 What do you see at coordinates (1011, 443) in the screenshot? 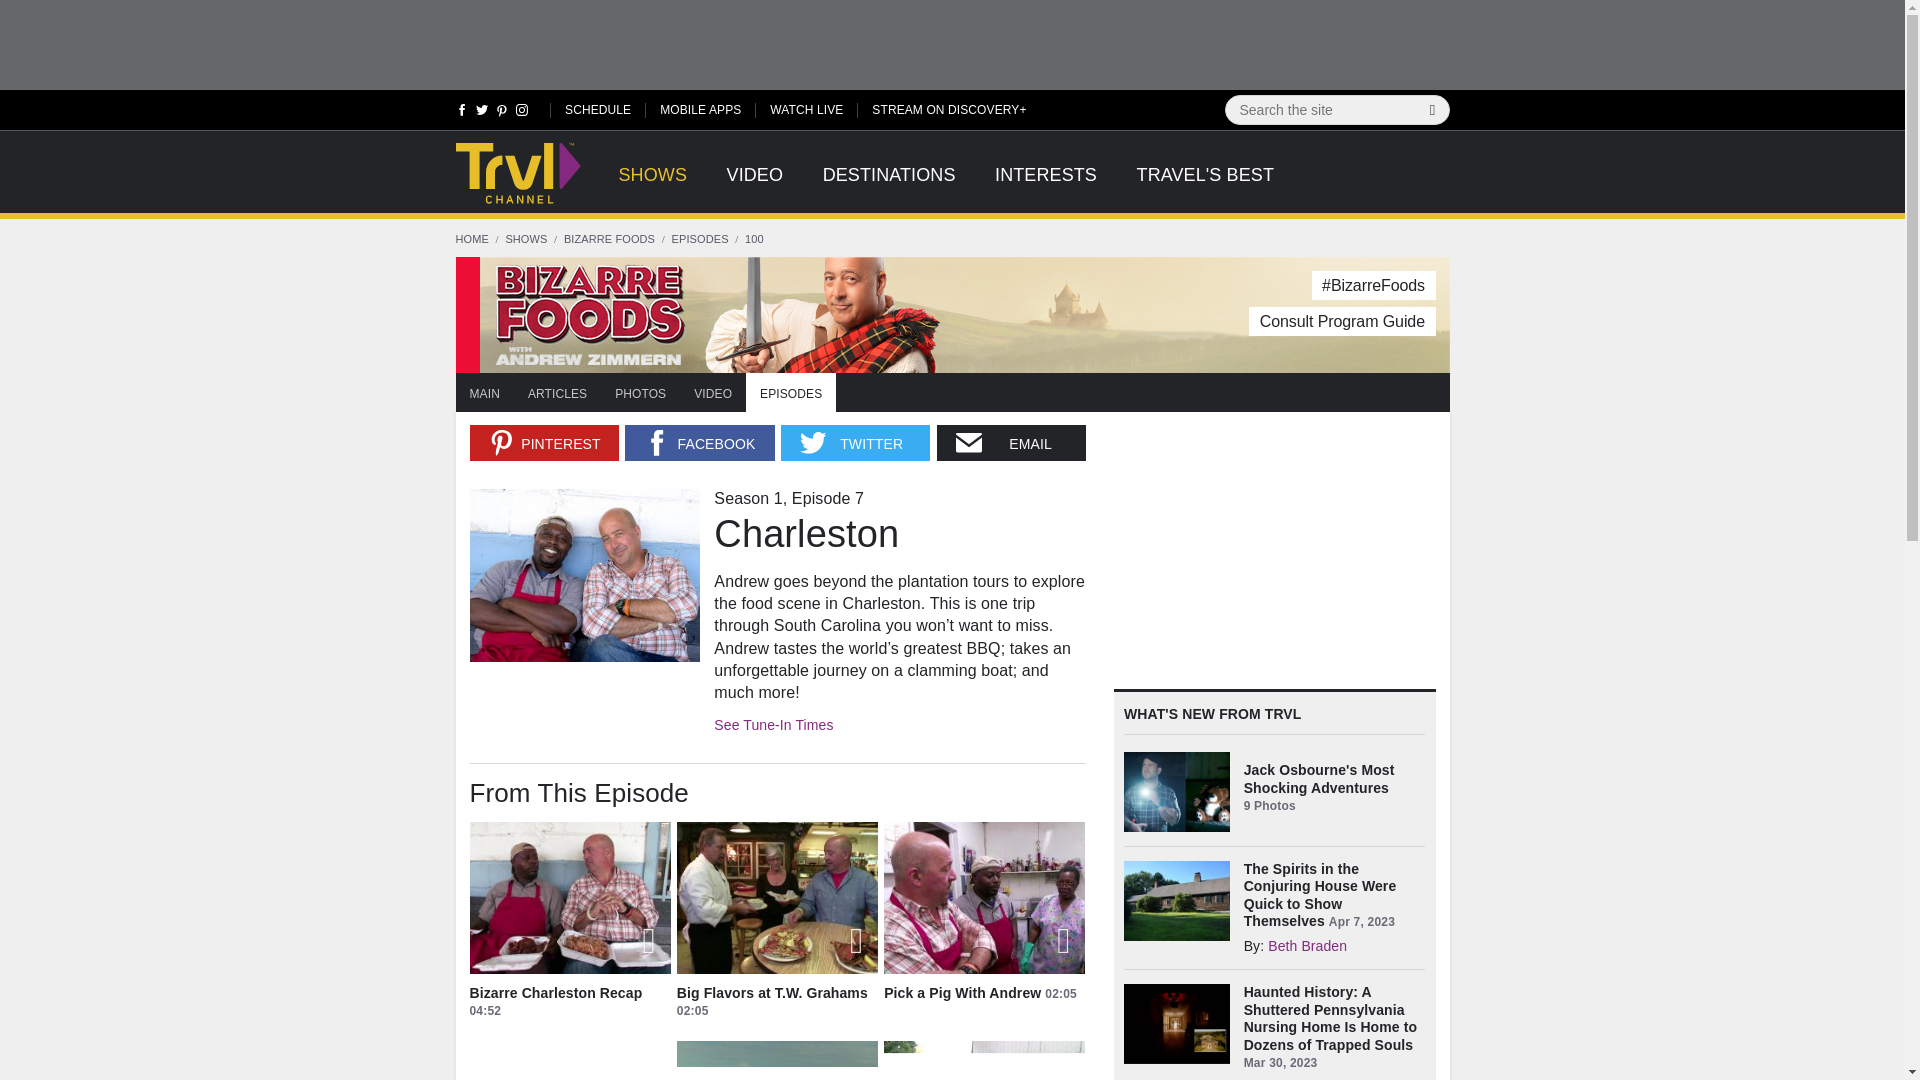
I see `Share by Email` at bounding box center [1011, 443].